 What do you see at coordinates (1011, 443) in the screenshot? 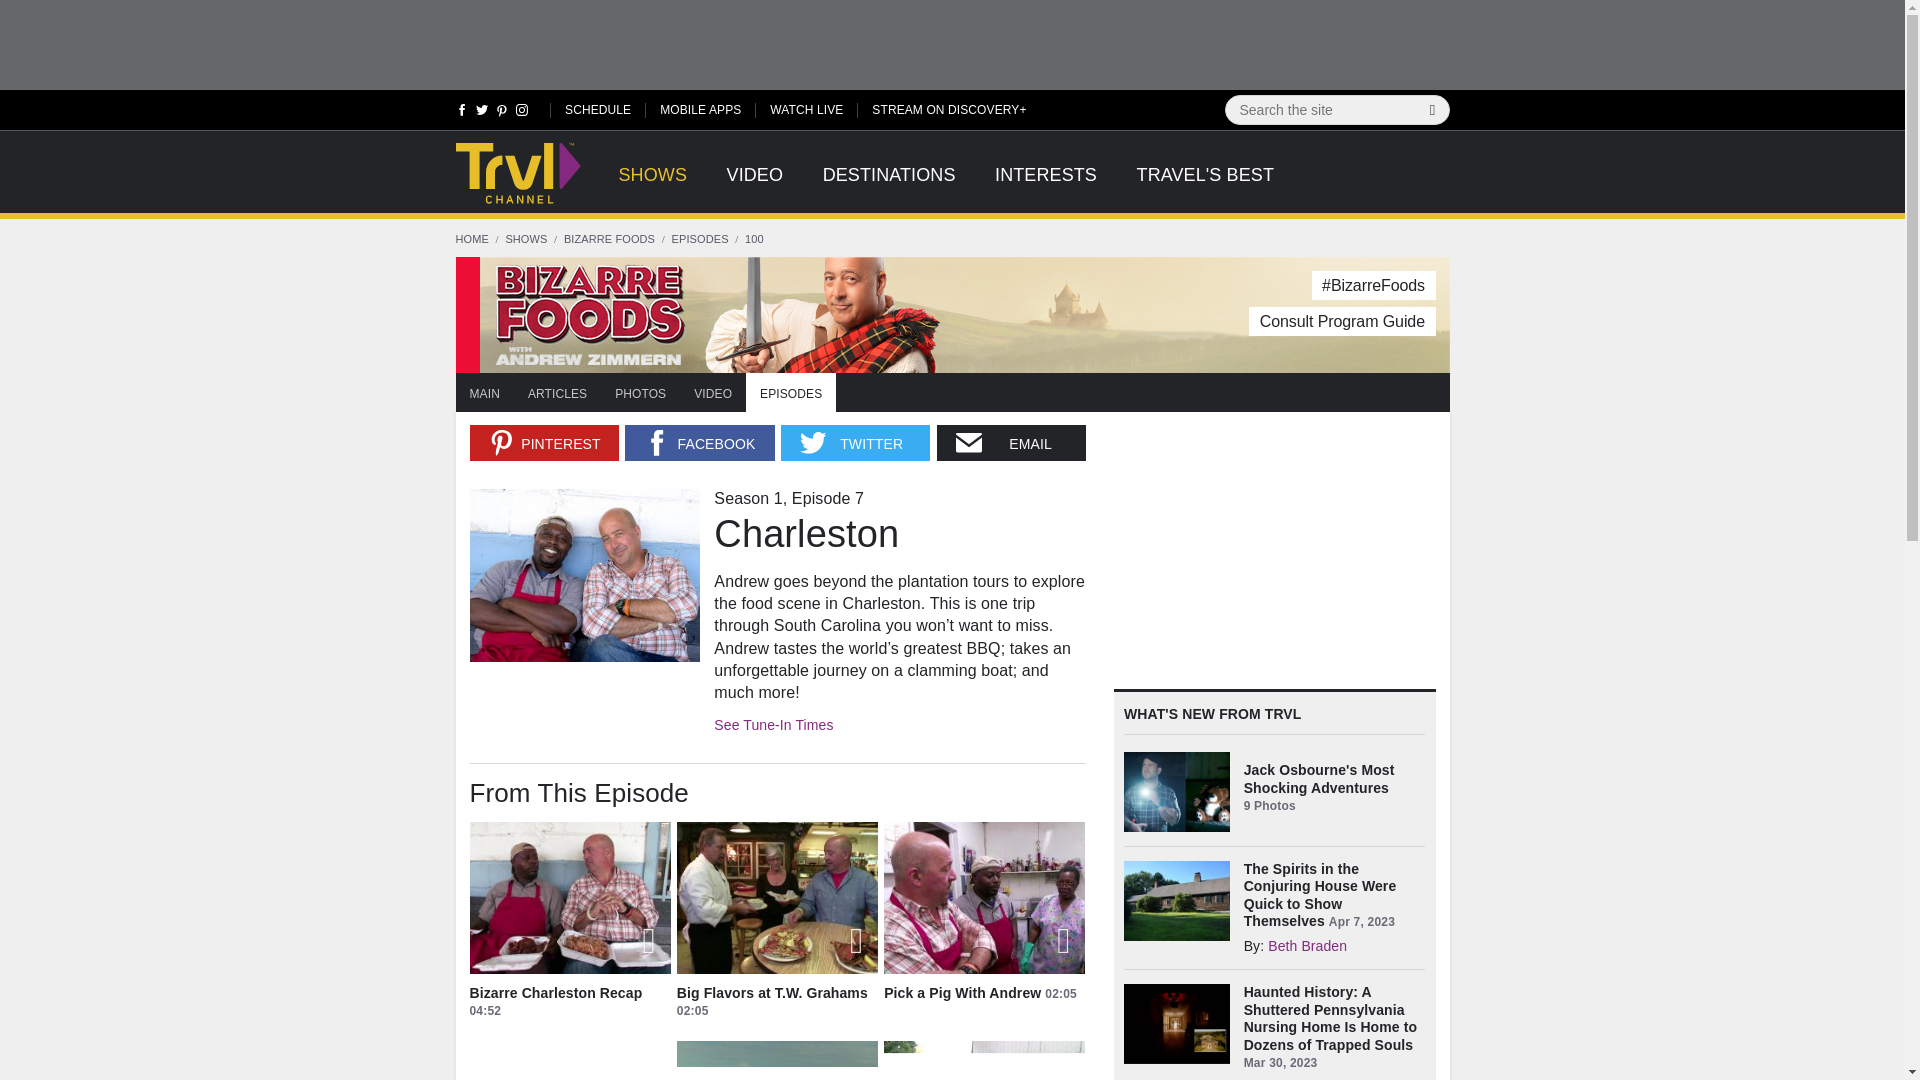
I see `Share by Email` at bounding box center [1011, 443].